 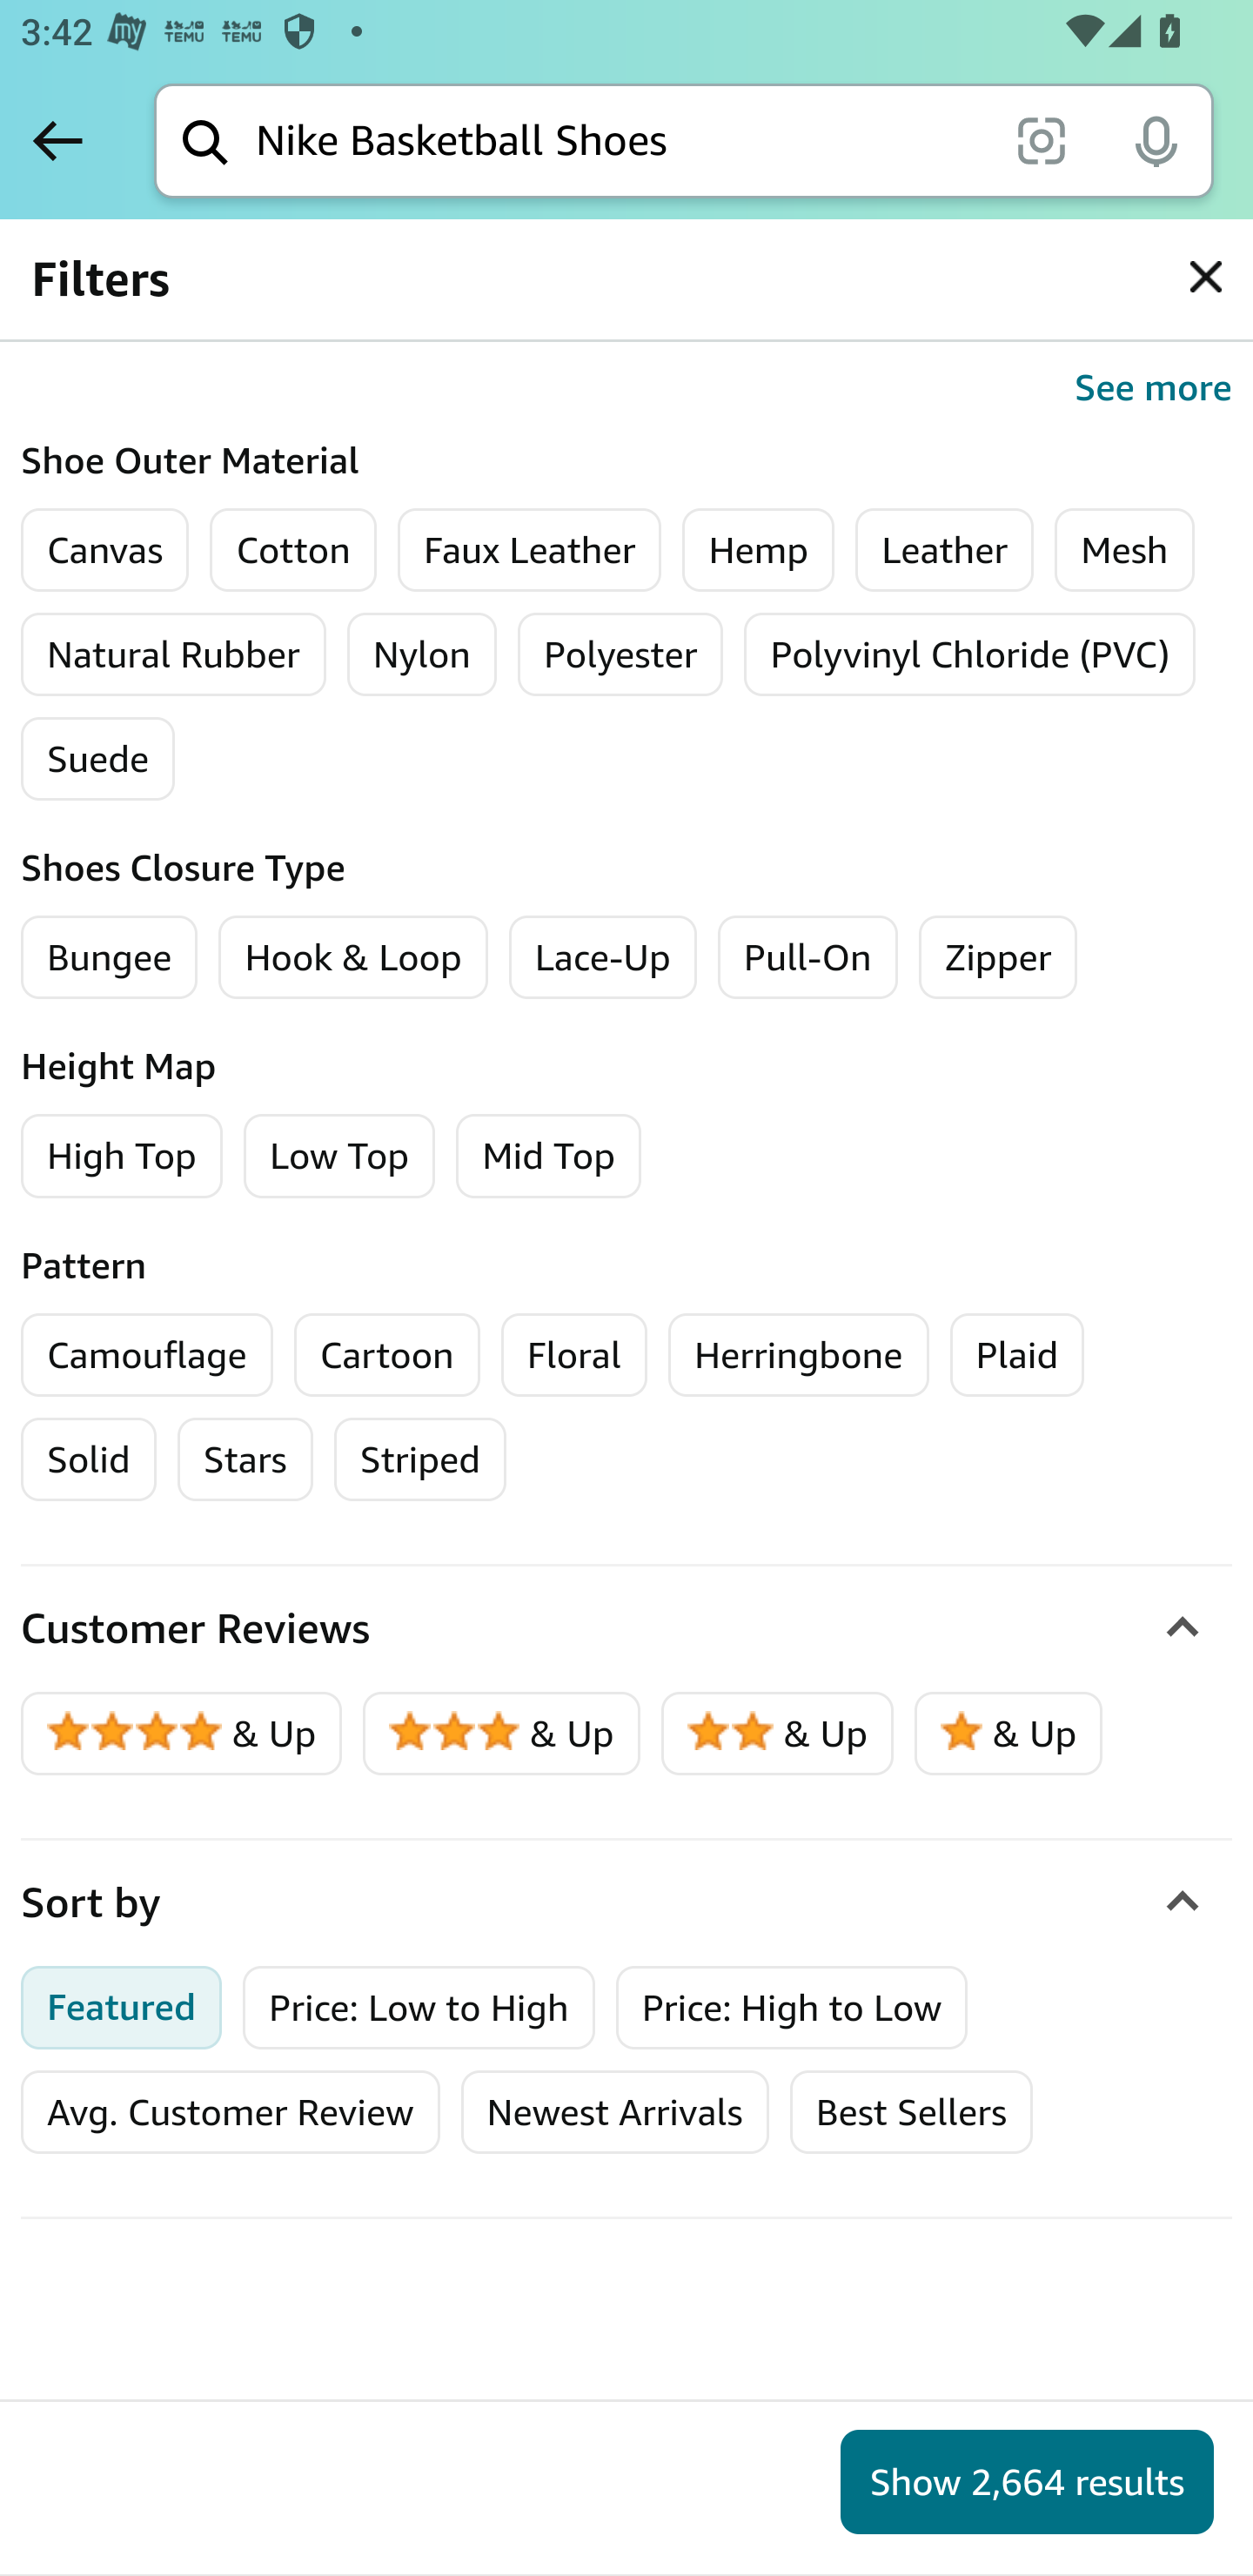 What do you see at coordinates (352, 956) in the screenshot?
I see `Hook & Loop` at bounding box center [352, 956].